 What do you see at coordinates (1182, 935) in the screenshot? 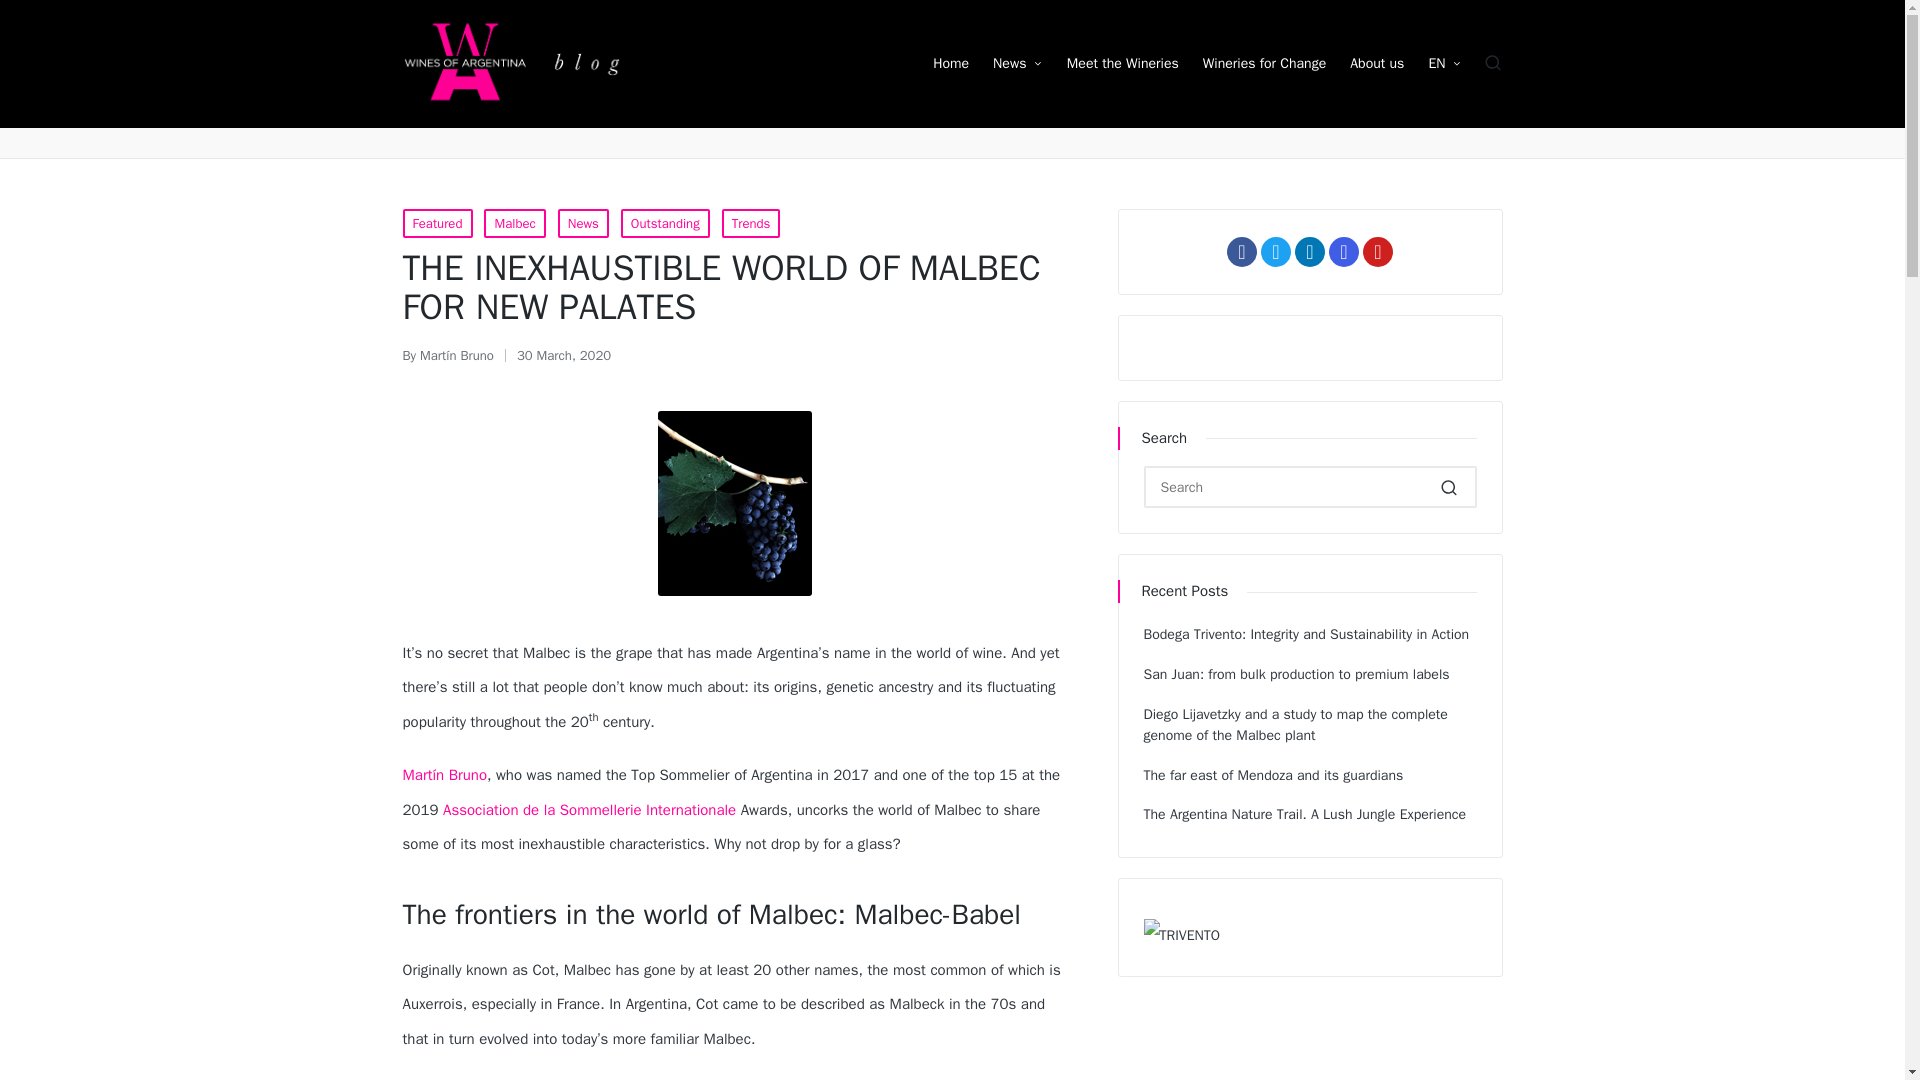
I see `TRIVENTO` at bounding box center [1182, 935].